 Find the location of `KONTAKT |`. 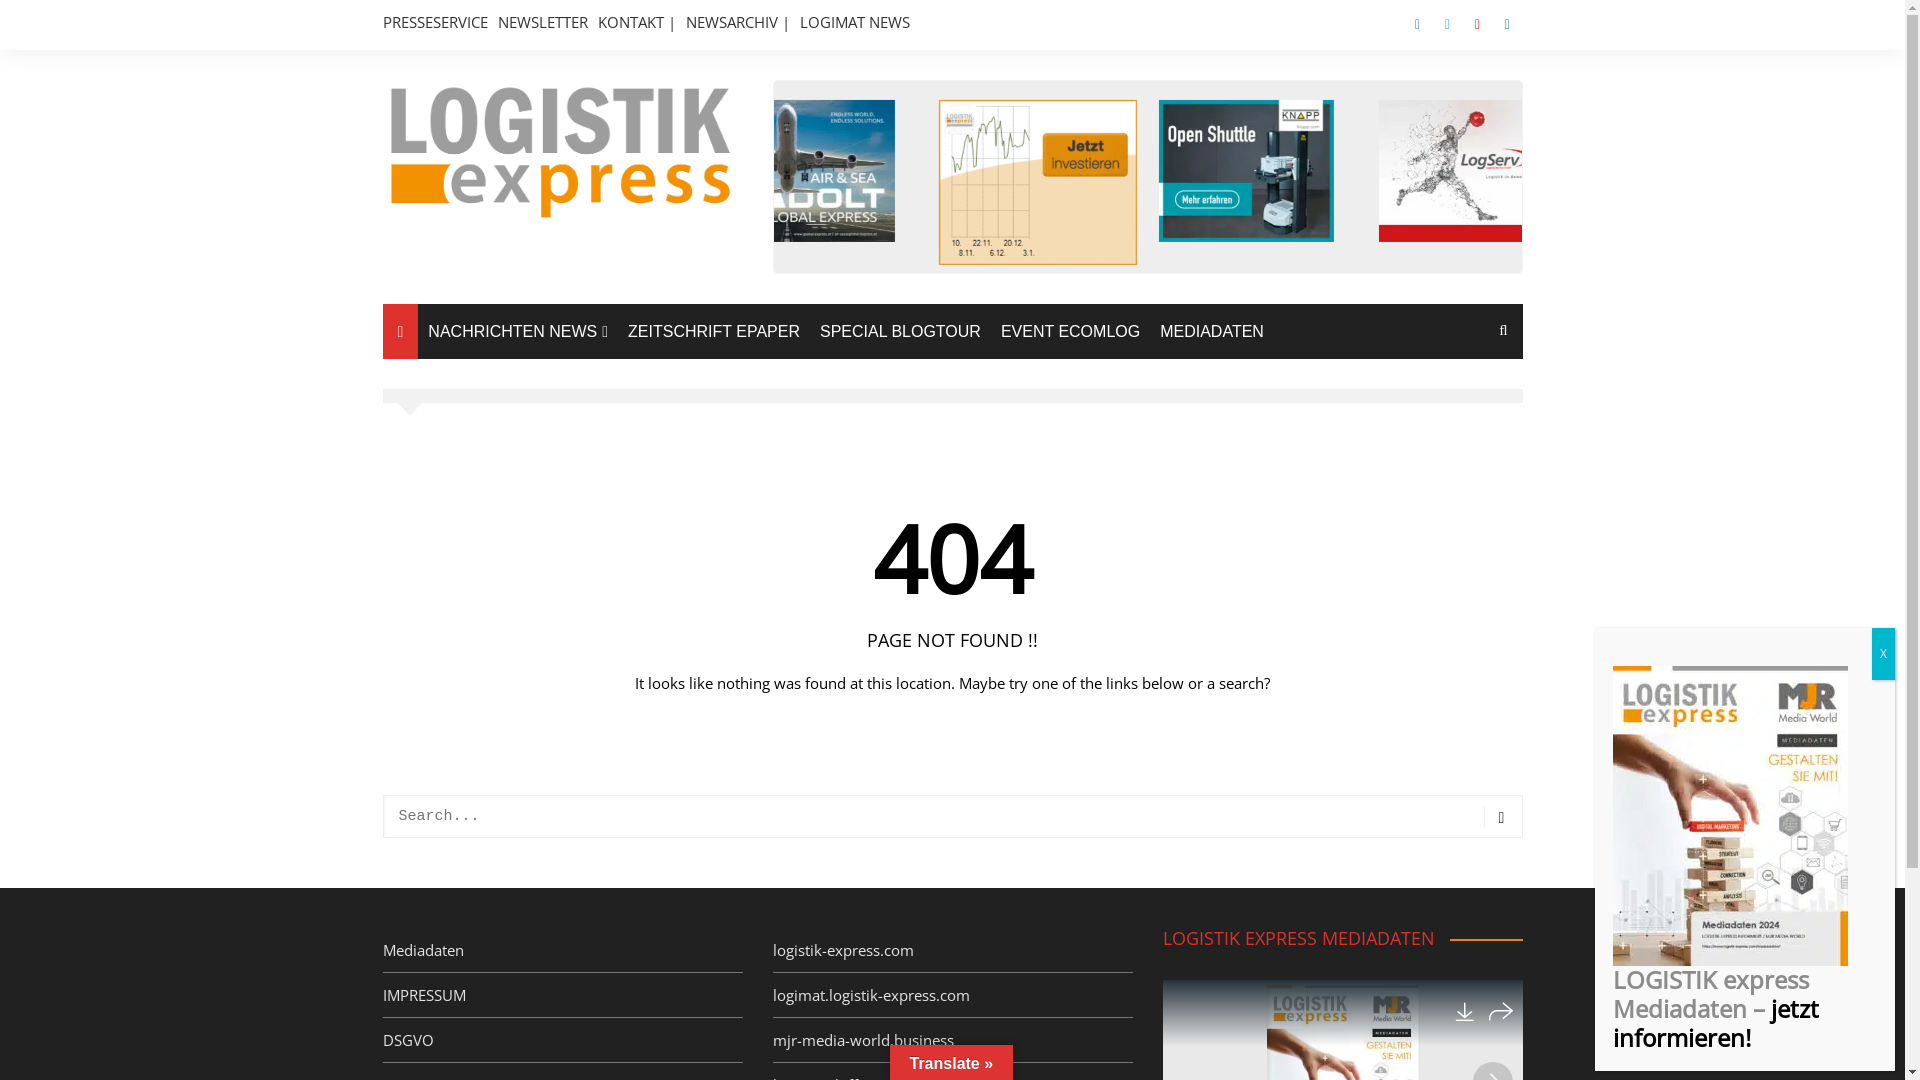

KONTAKT | is located at coordinates (637, 22).